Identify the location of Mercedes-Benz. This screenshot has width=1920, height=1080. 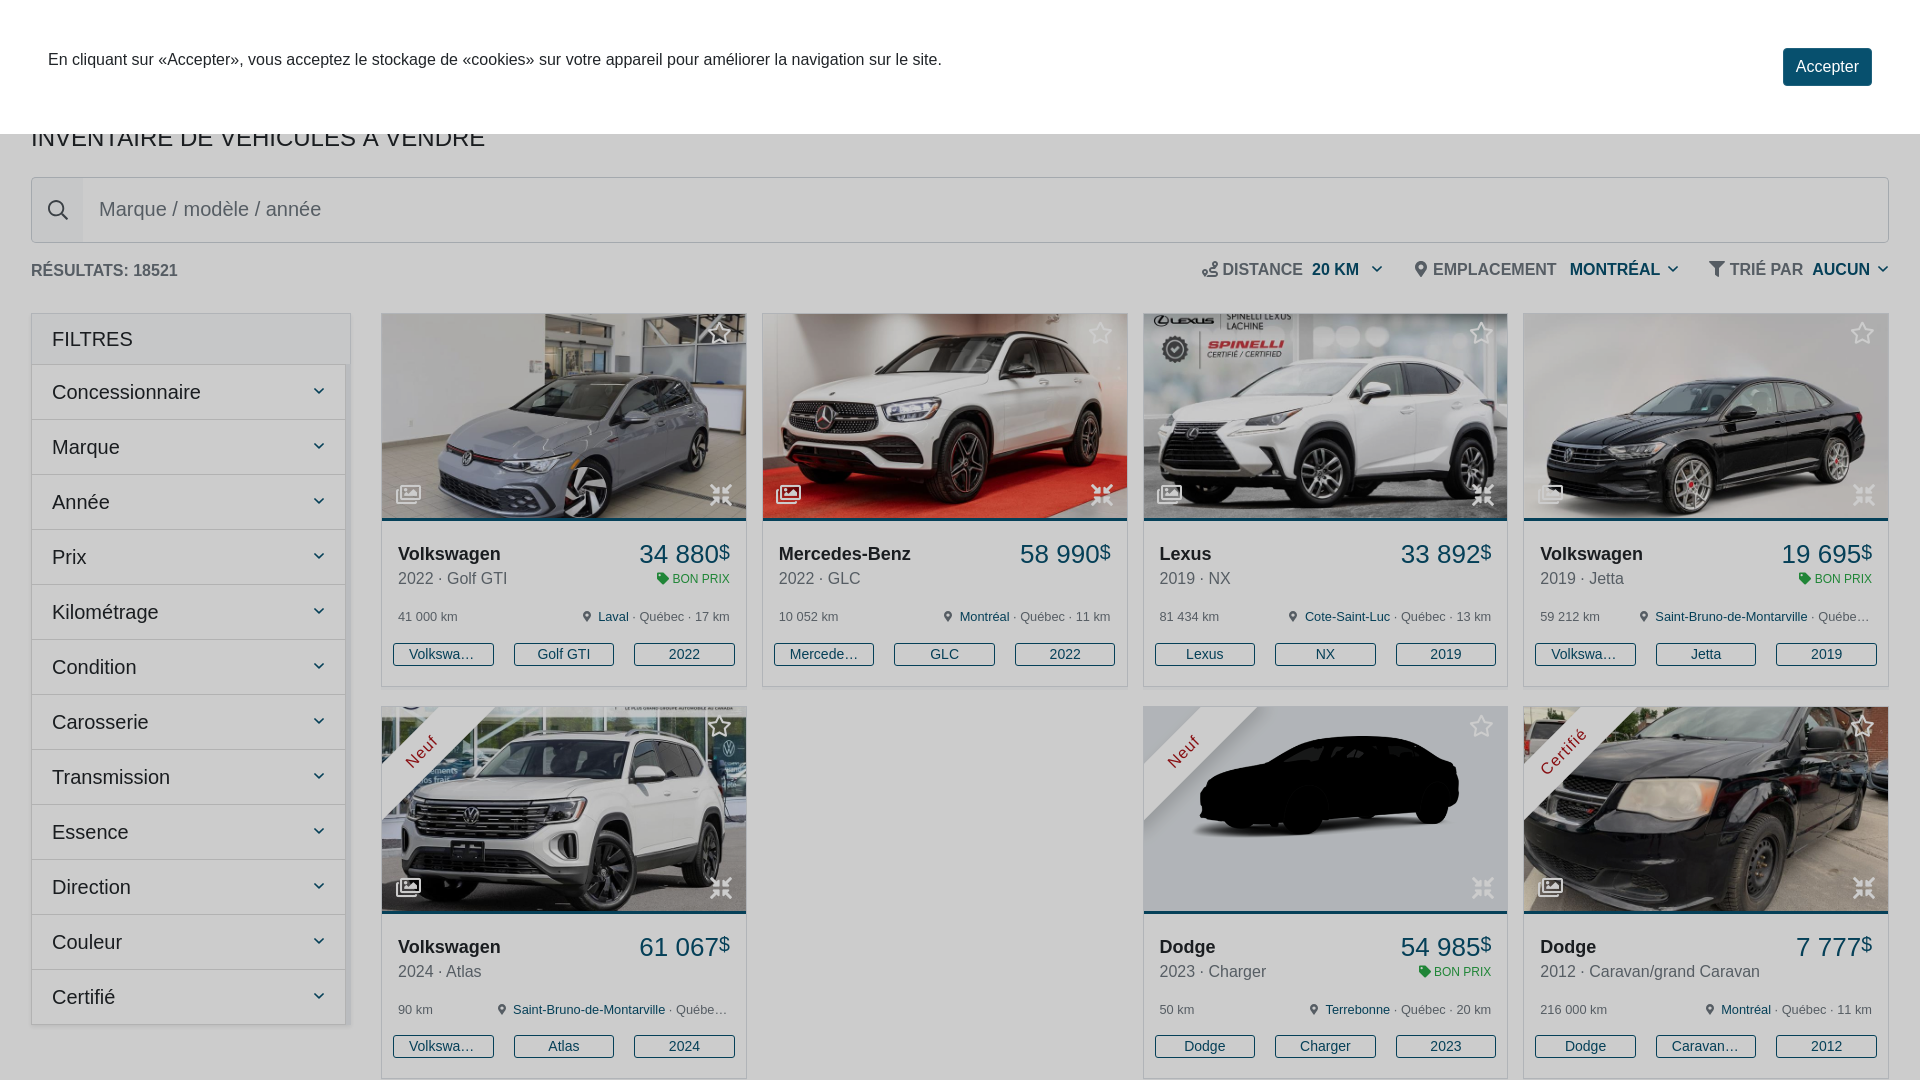
(824, 654).